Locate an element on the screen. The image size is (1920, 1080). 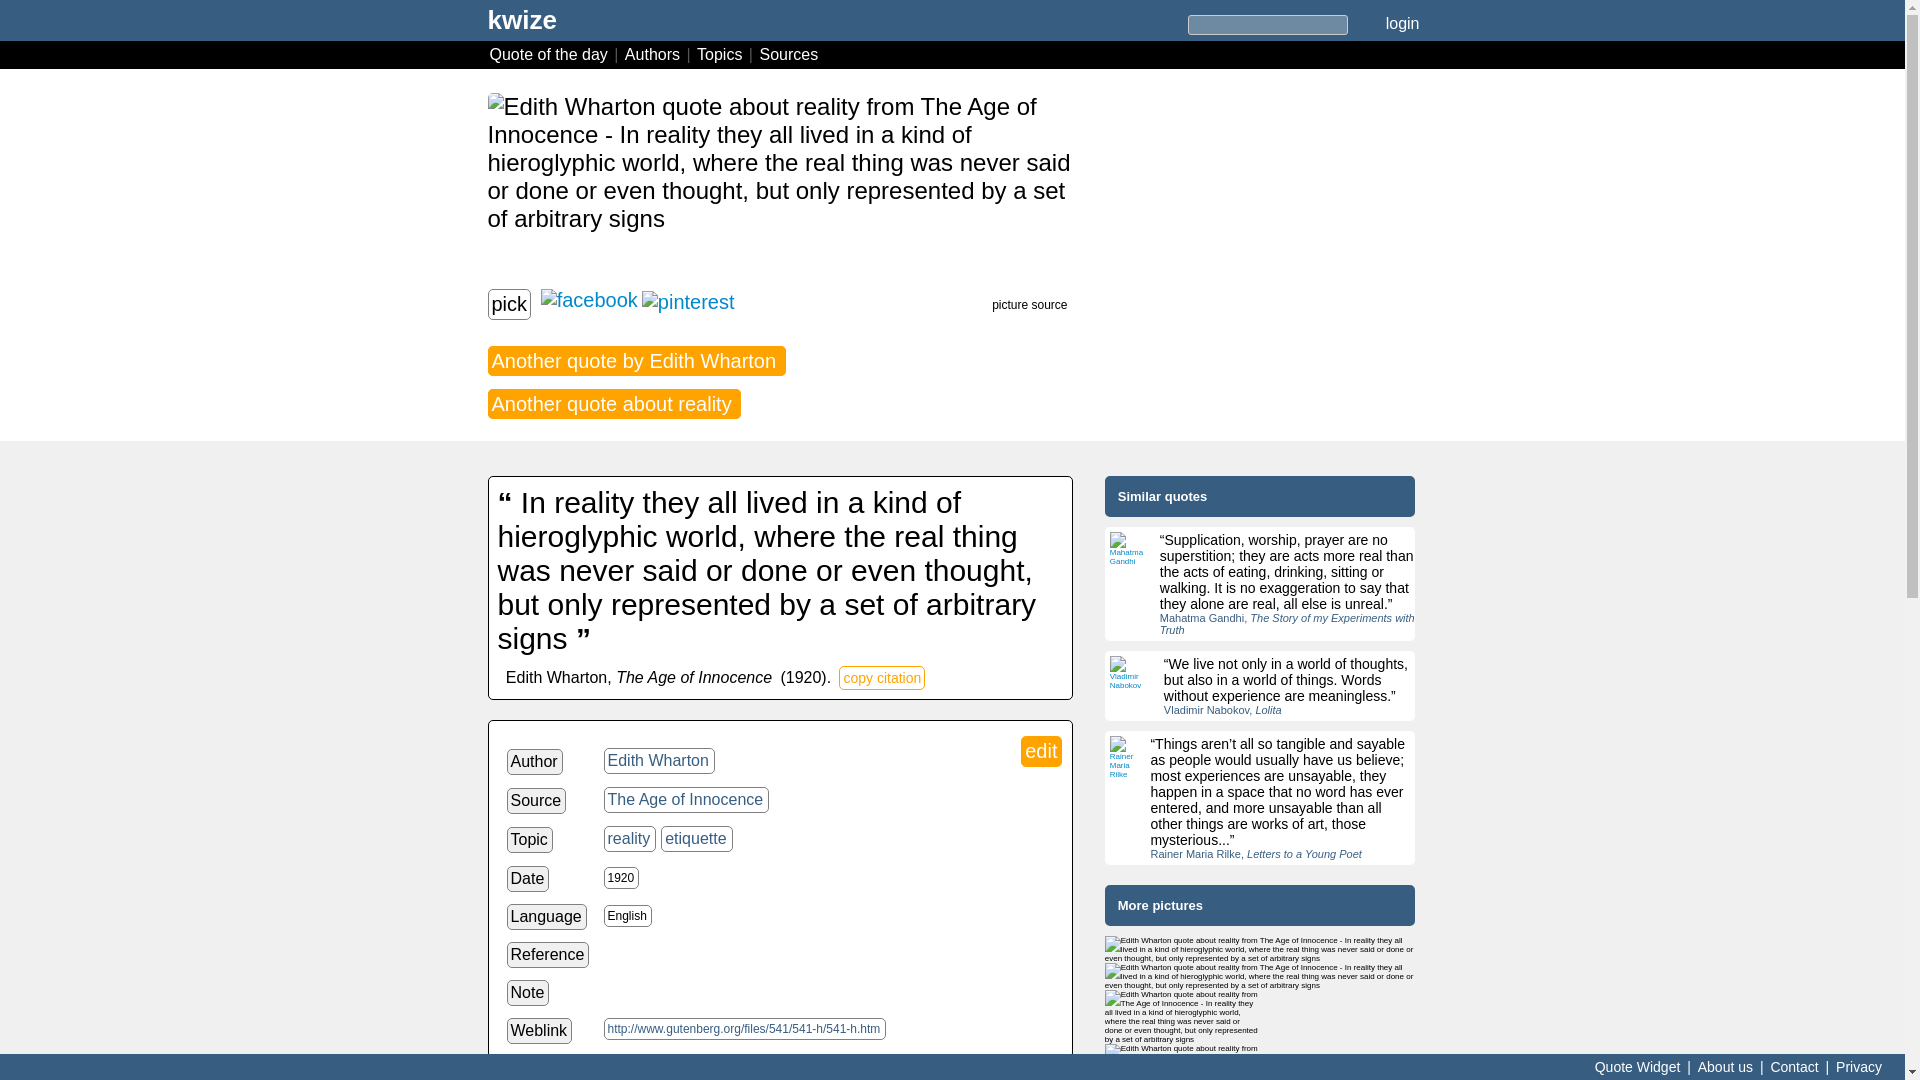
Another quote by Edith Wharton  is located at coordinates (636, 360).